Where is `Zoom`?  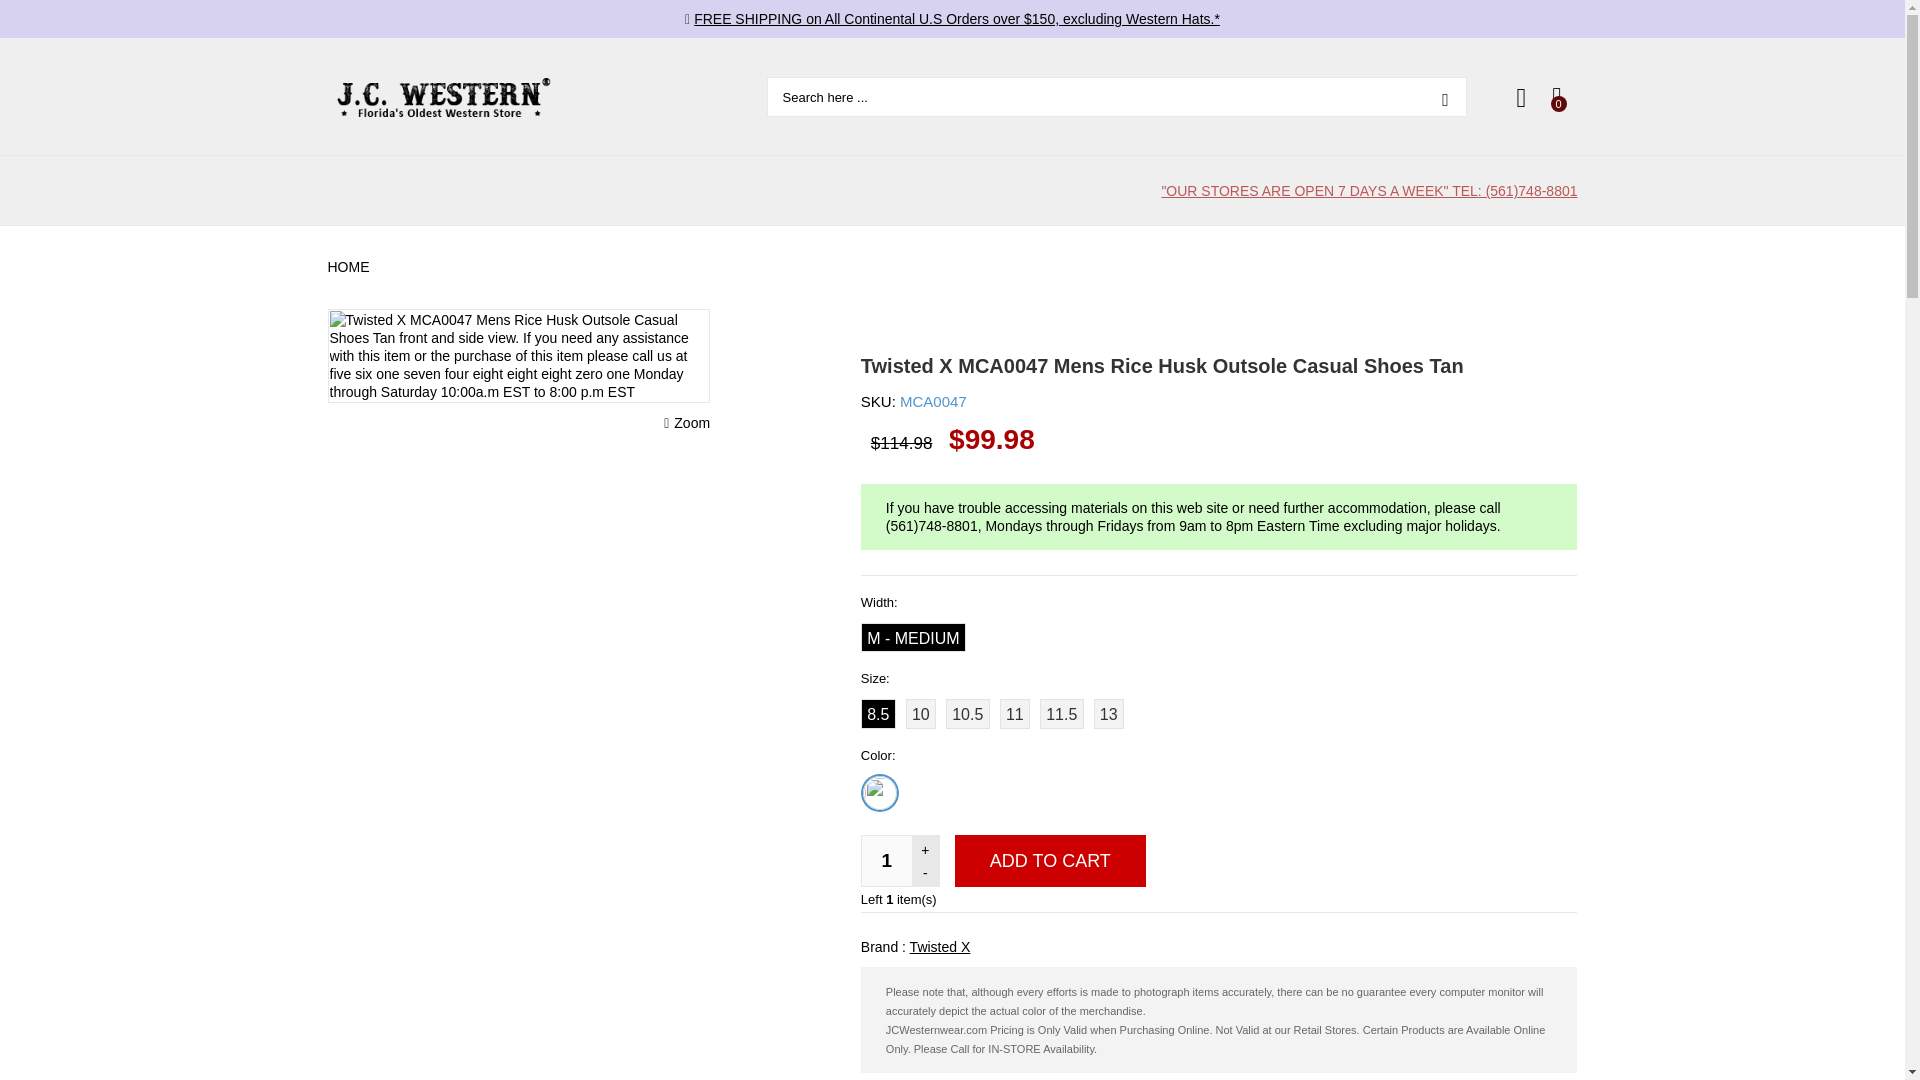
Zoom is located at coordinates (687, 422).